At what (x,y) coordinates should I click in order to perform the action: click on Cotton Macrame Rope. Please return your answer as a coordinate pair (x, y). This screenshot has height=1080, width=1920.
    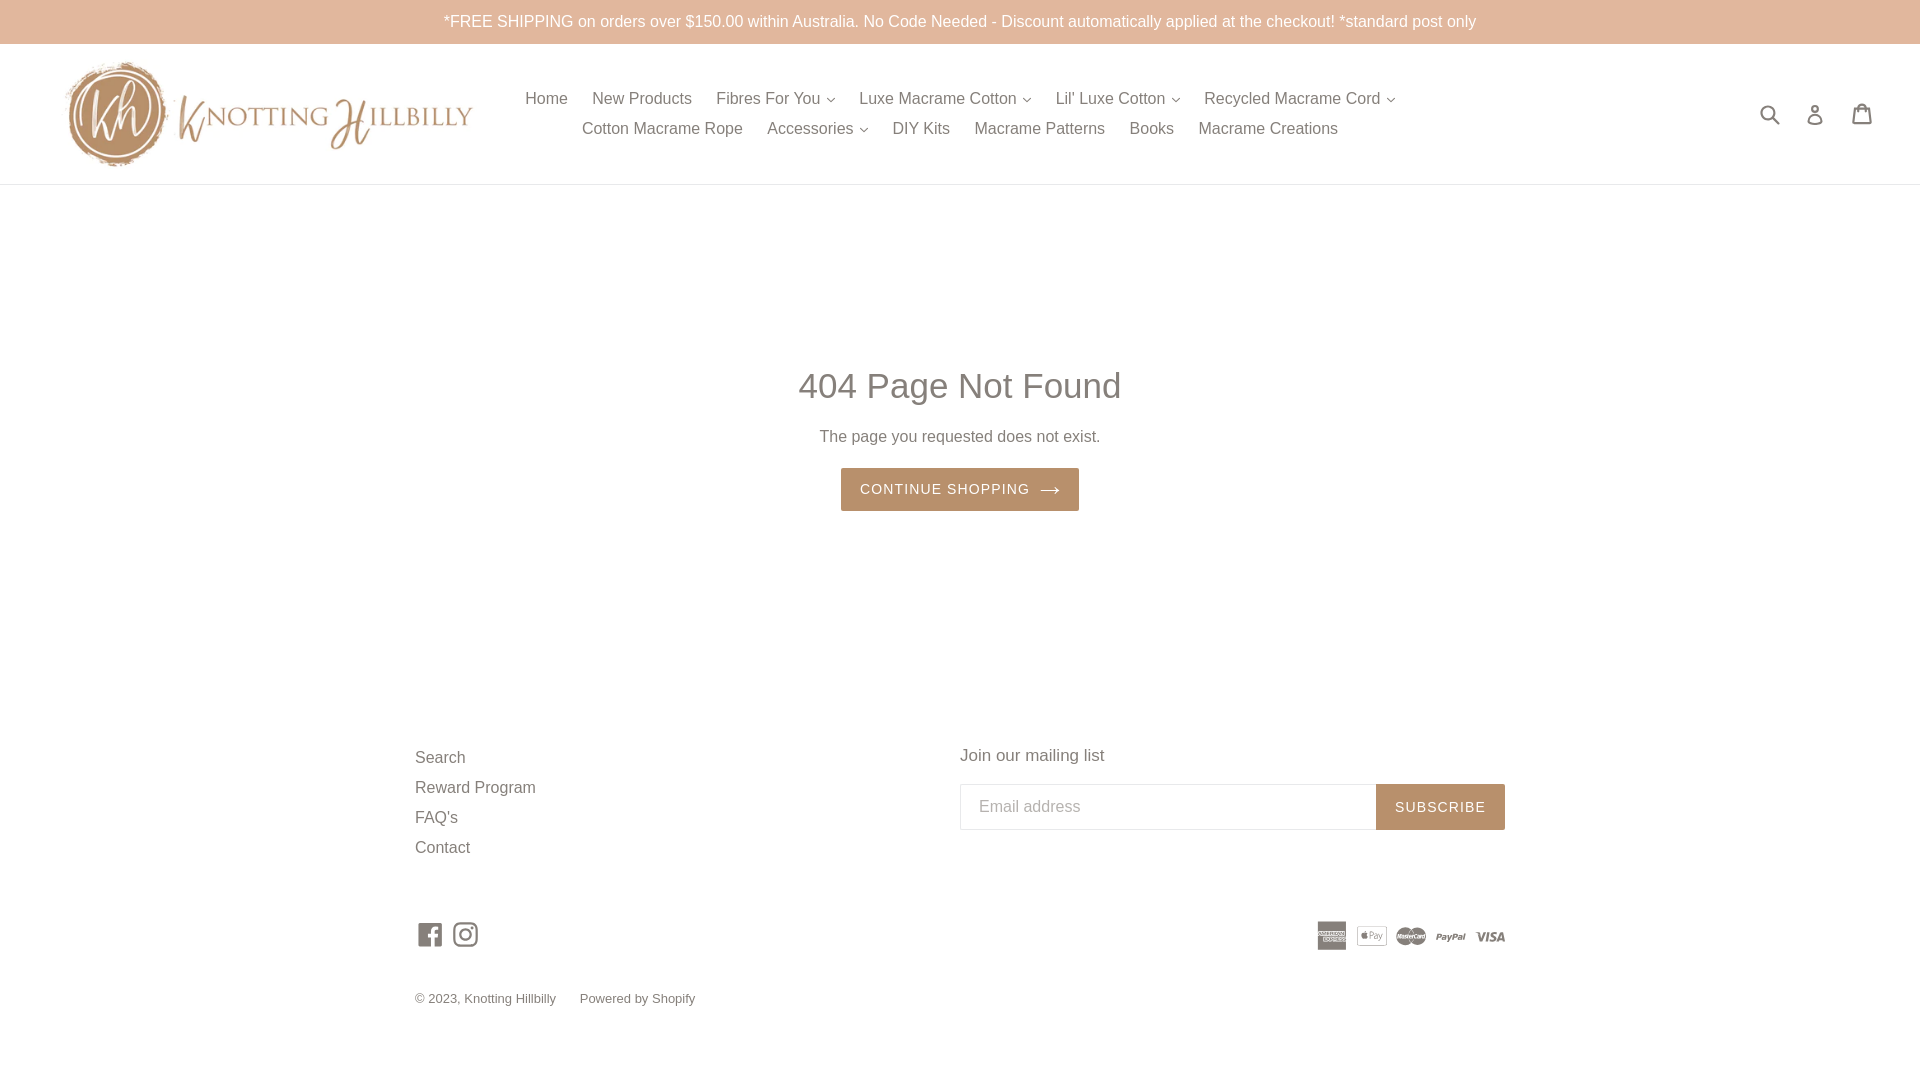
    Looking at the image, I should click on (662, 129).